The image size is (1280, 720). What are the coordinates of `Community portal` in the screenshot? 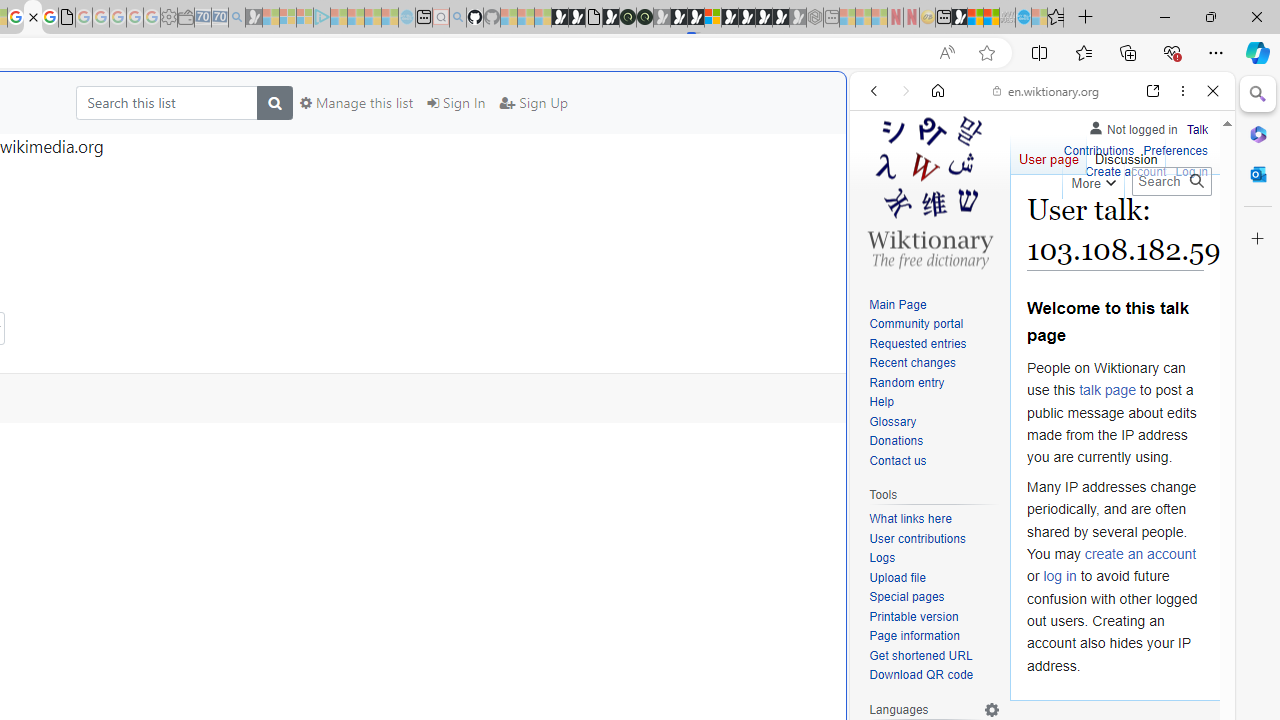 It's located at (916, 324).